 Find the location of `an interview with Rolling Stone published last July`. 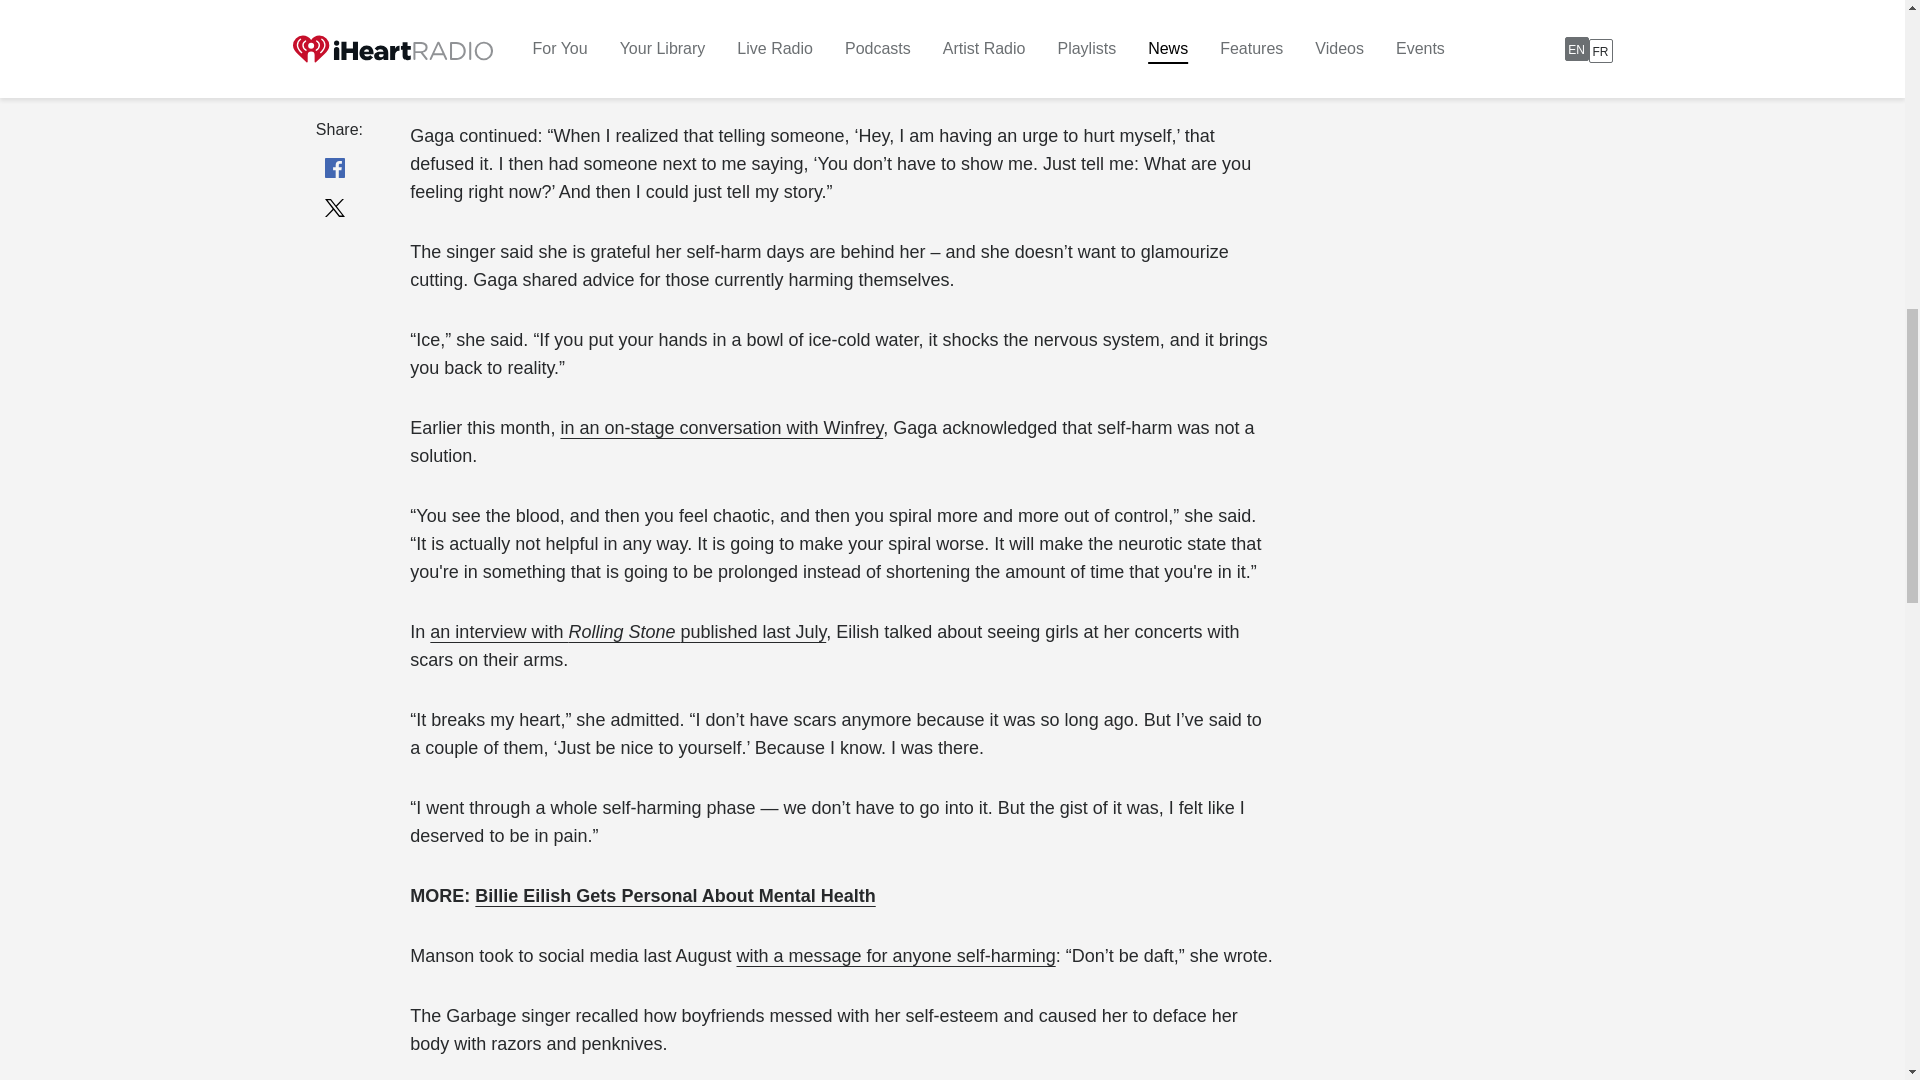

an interview with Rolling Stone published last July is located at coordinates (628, 632).